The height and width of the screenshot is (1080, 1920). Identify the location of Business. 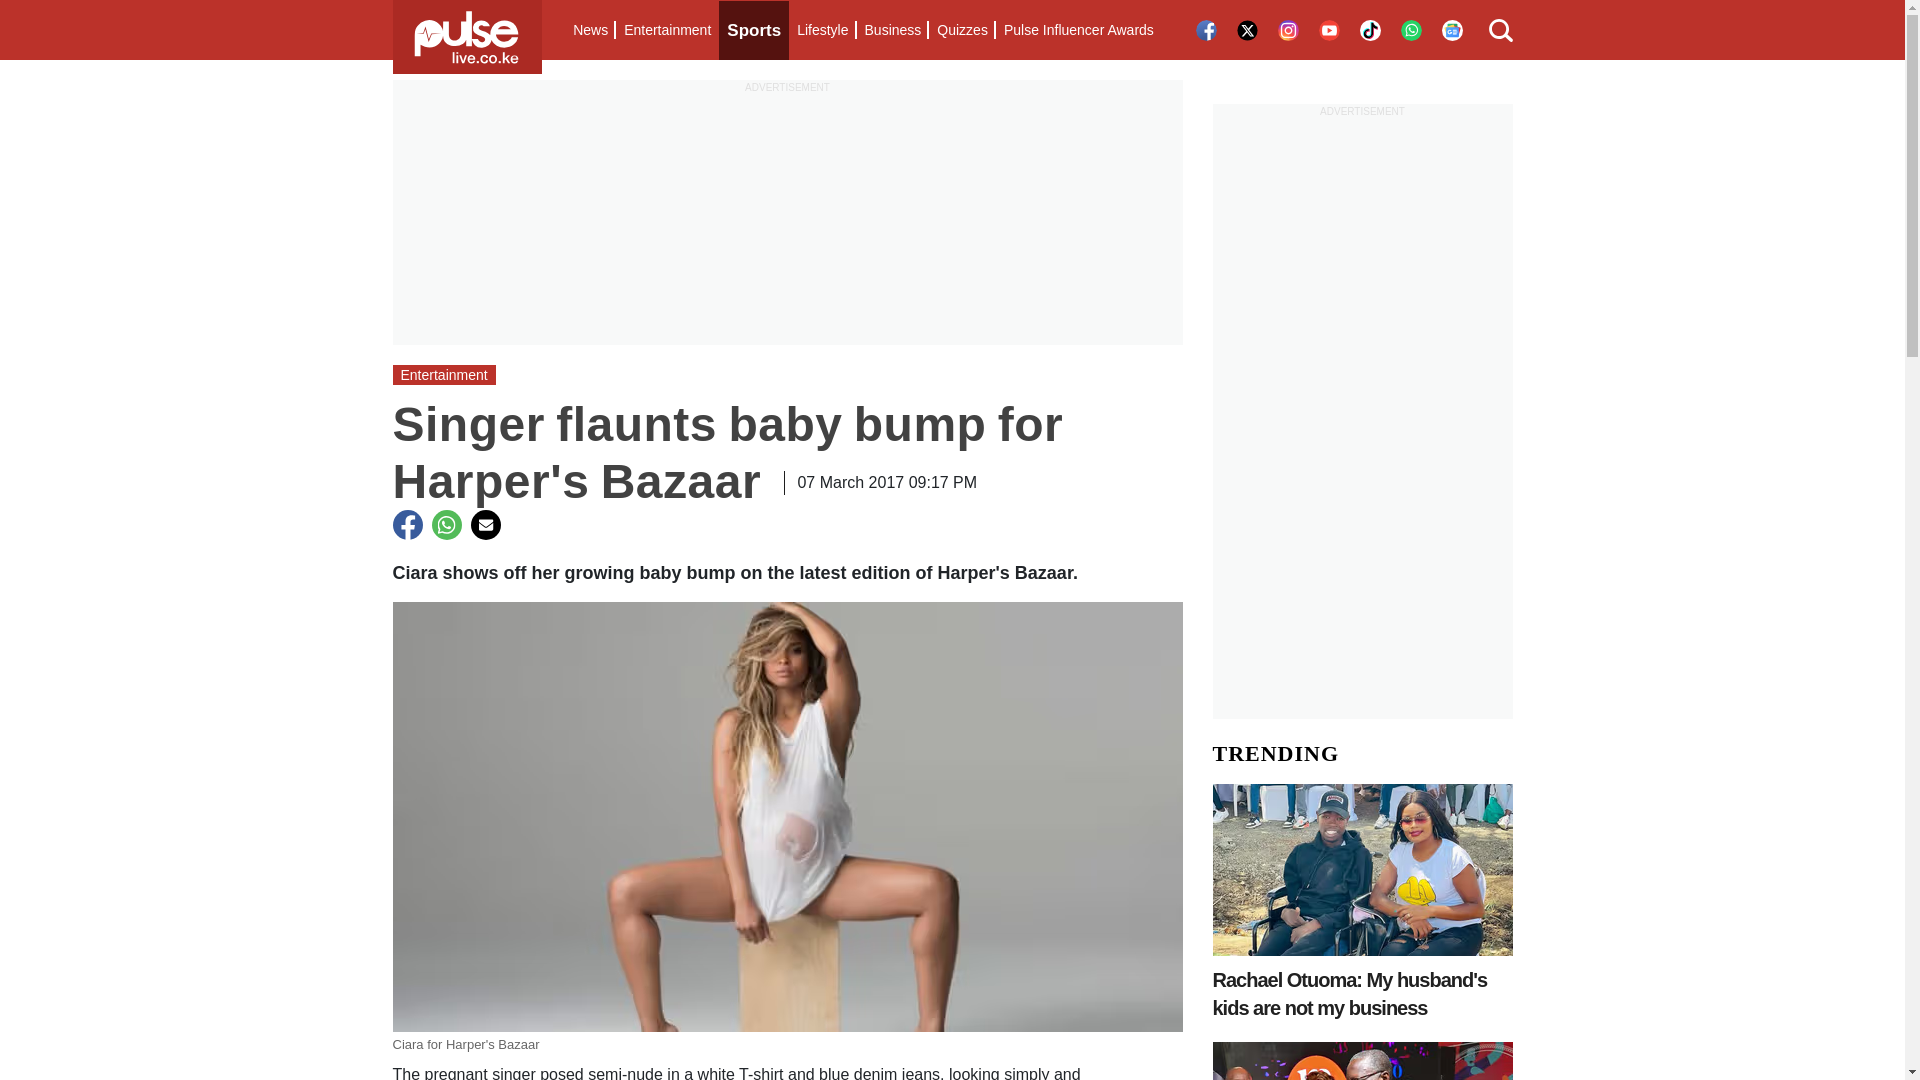
(892, 30).